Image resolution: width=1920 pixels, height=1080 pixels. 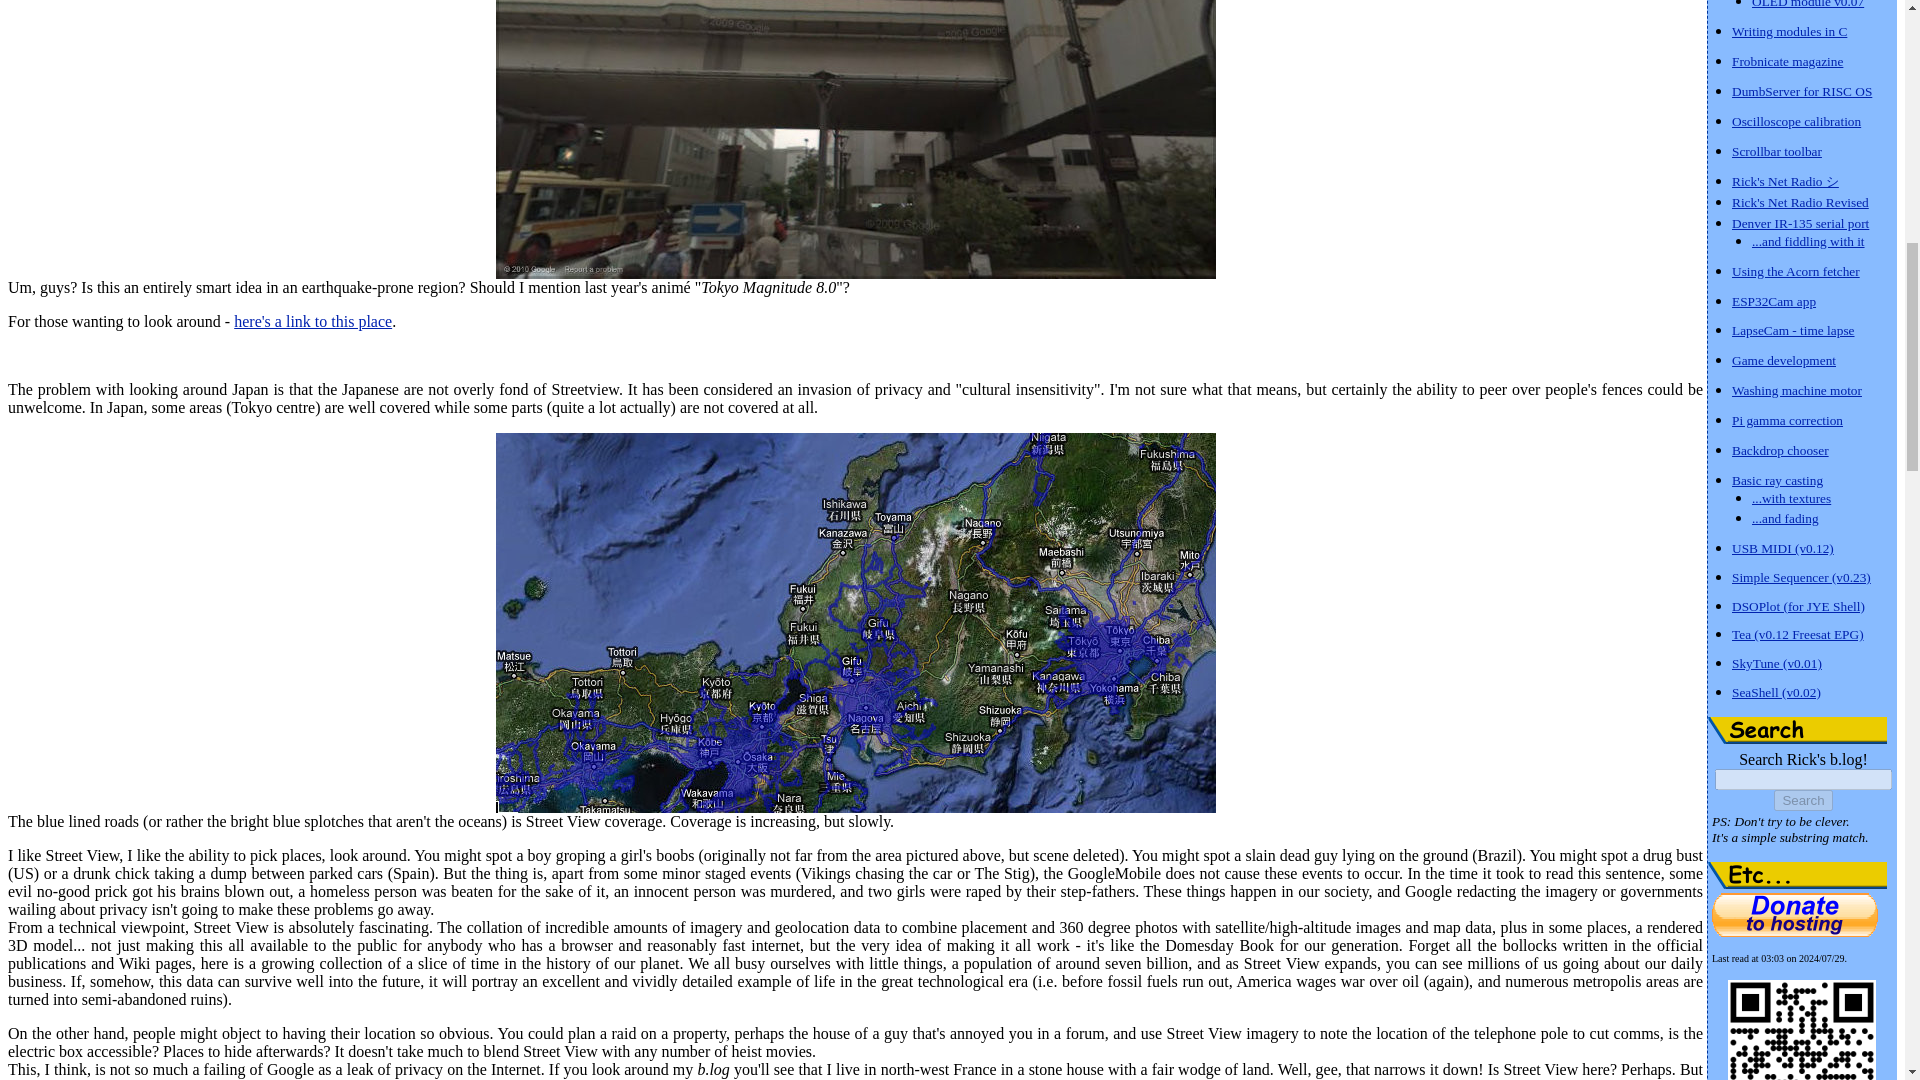 What do you see at coordinates (1802, 800) in the screenshot?
I see `Search` at bounding box center [1802, 800].